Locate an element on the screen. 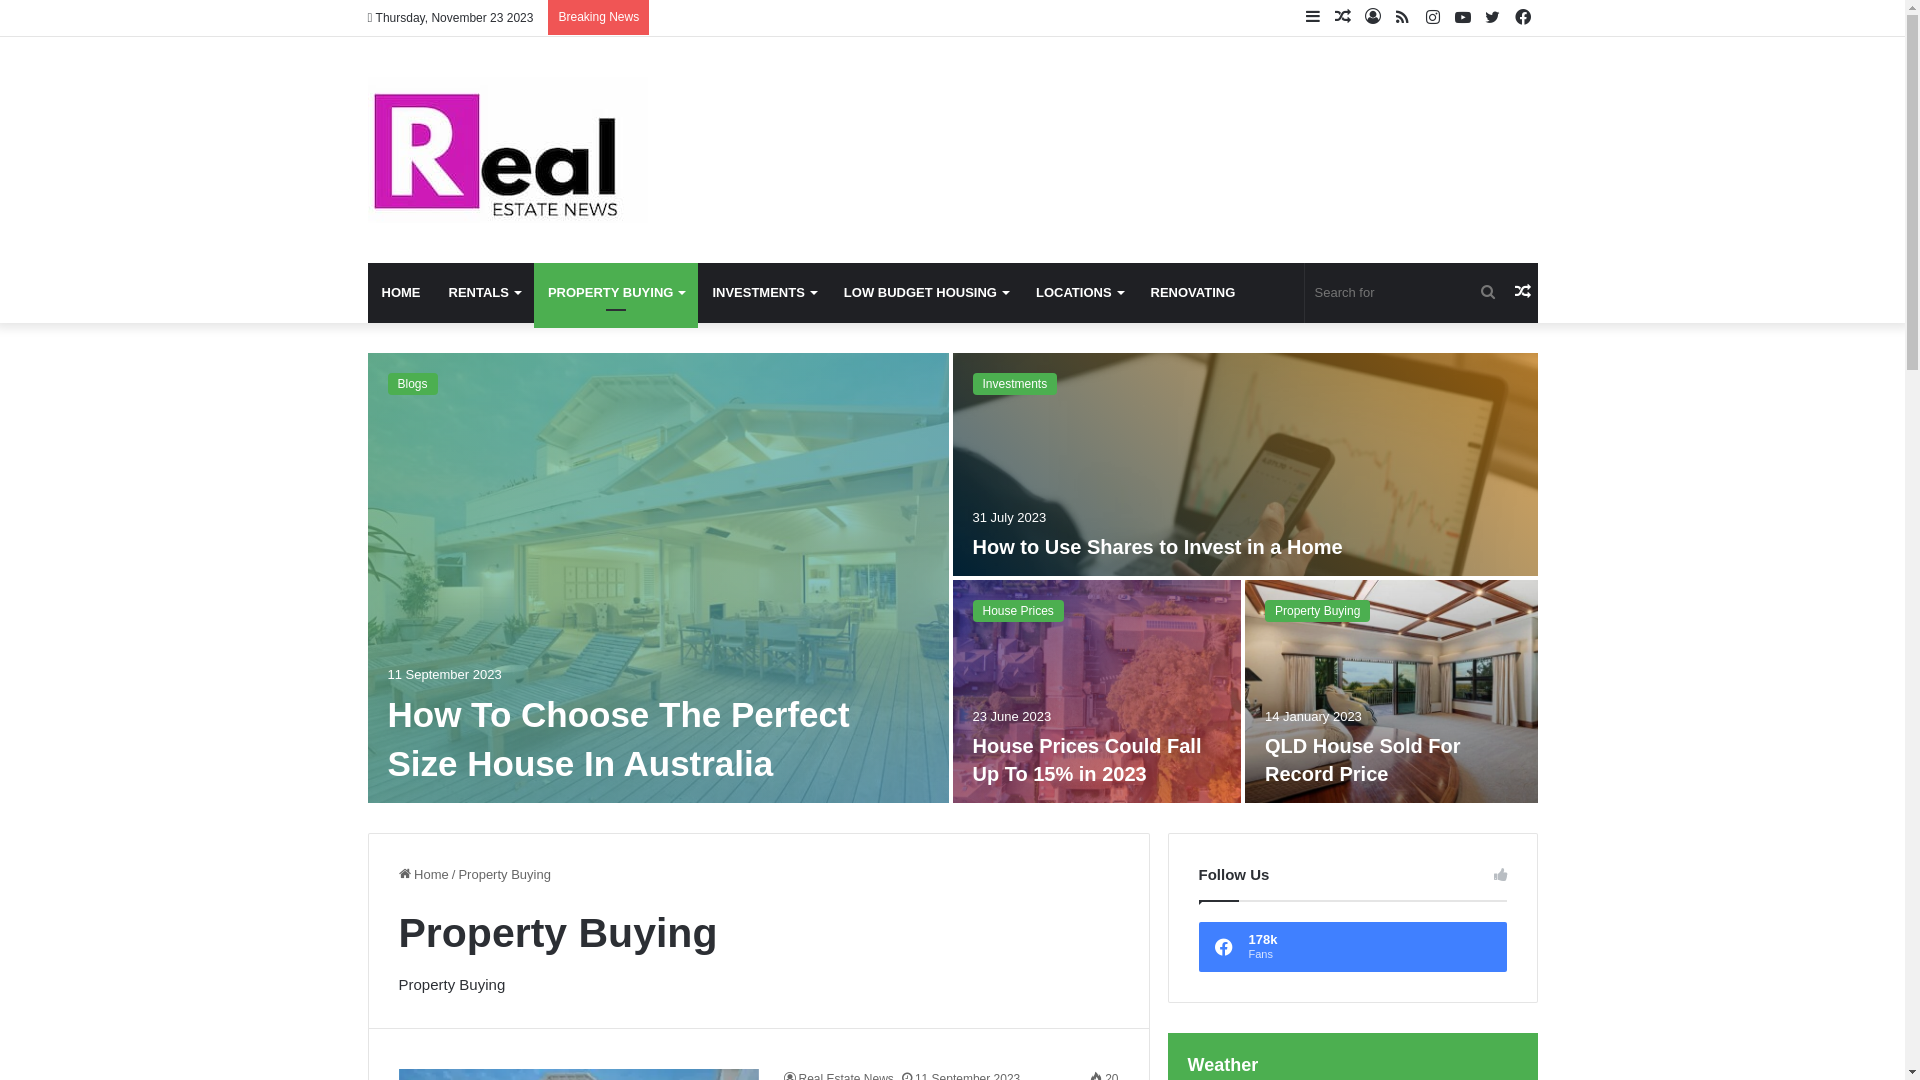  Random Article is located at coordinates (1343, 18).